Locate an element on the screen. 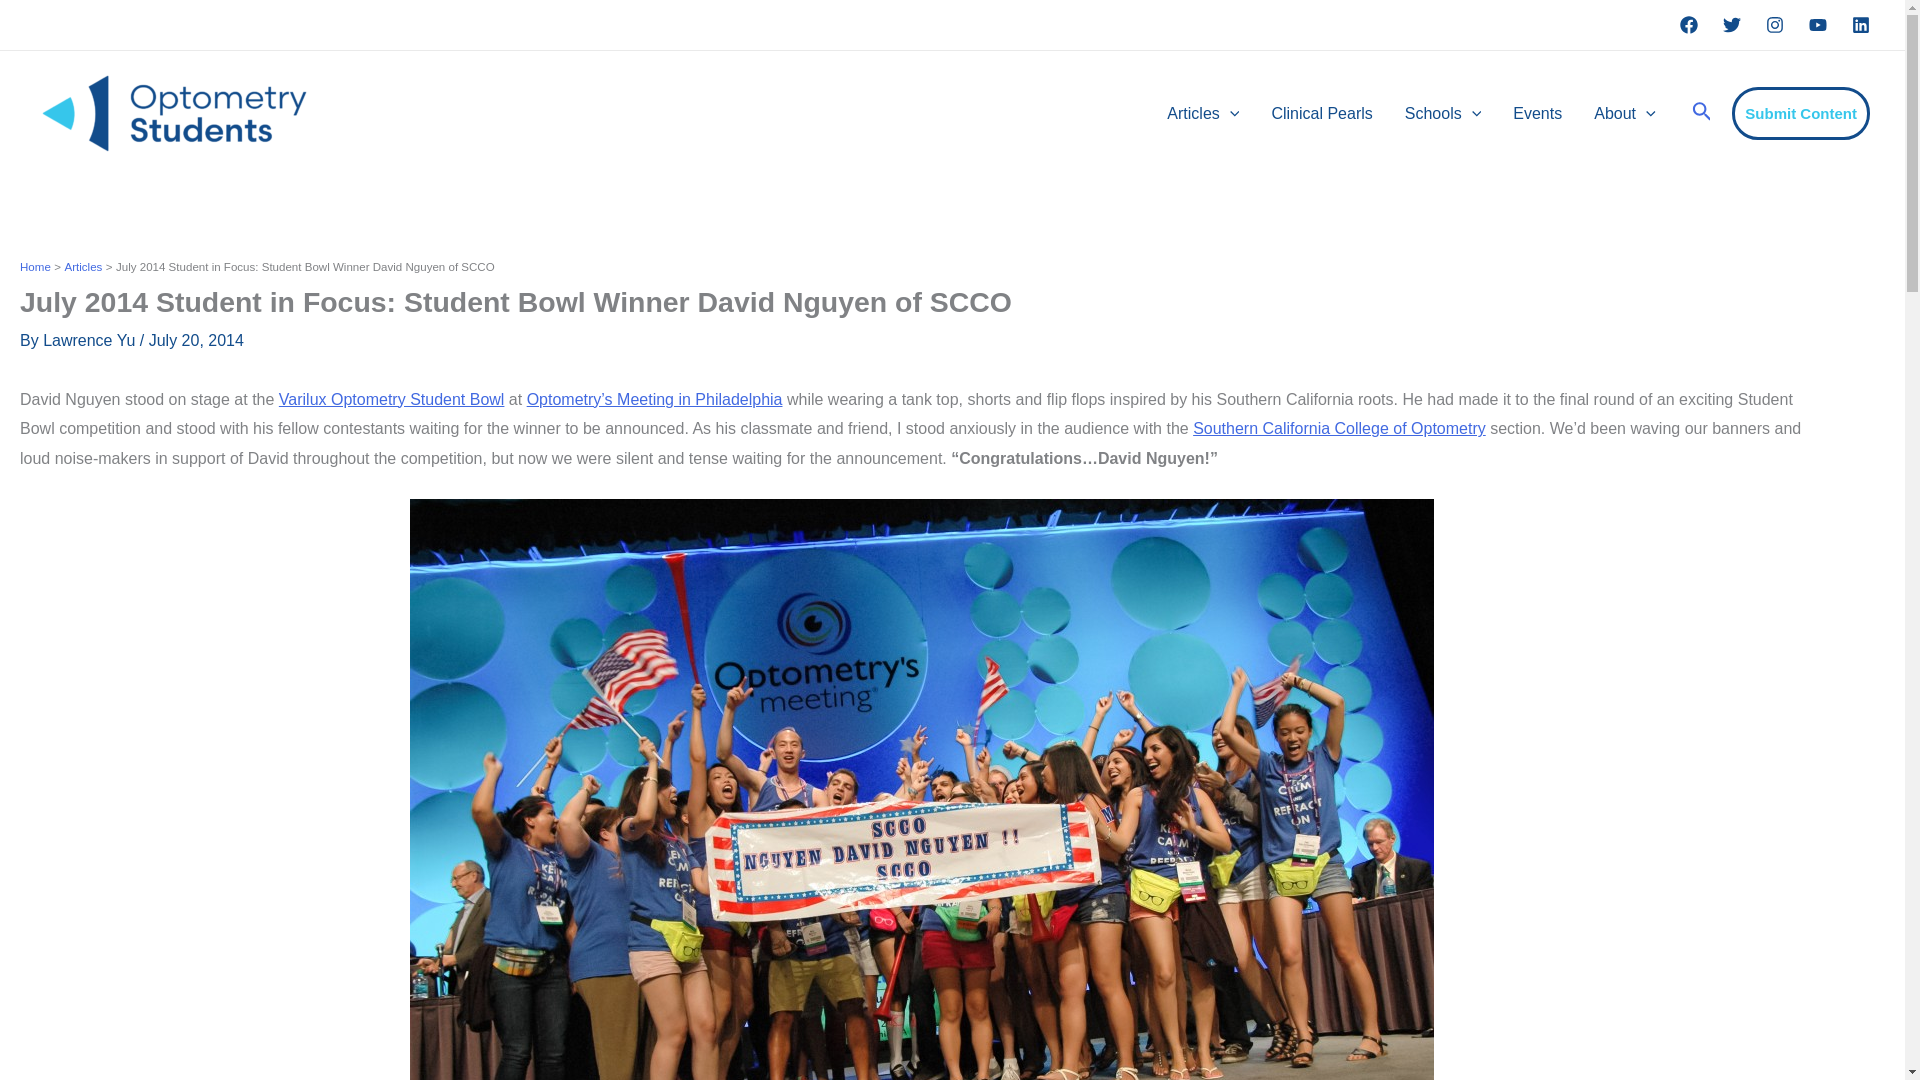 The width and height of the screenshot is (1920, 1080). Articles is located at coordinates (1202, 113).